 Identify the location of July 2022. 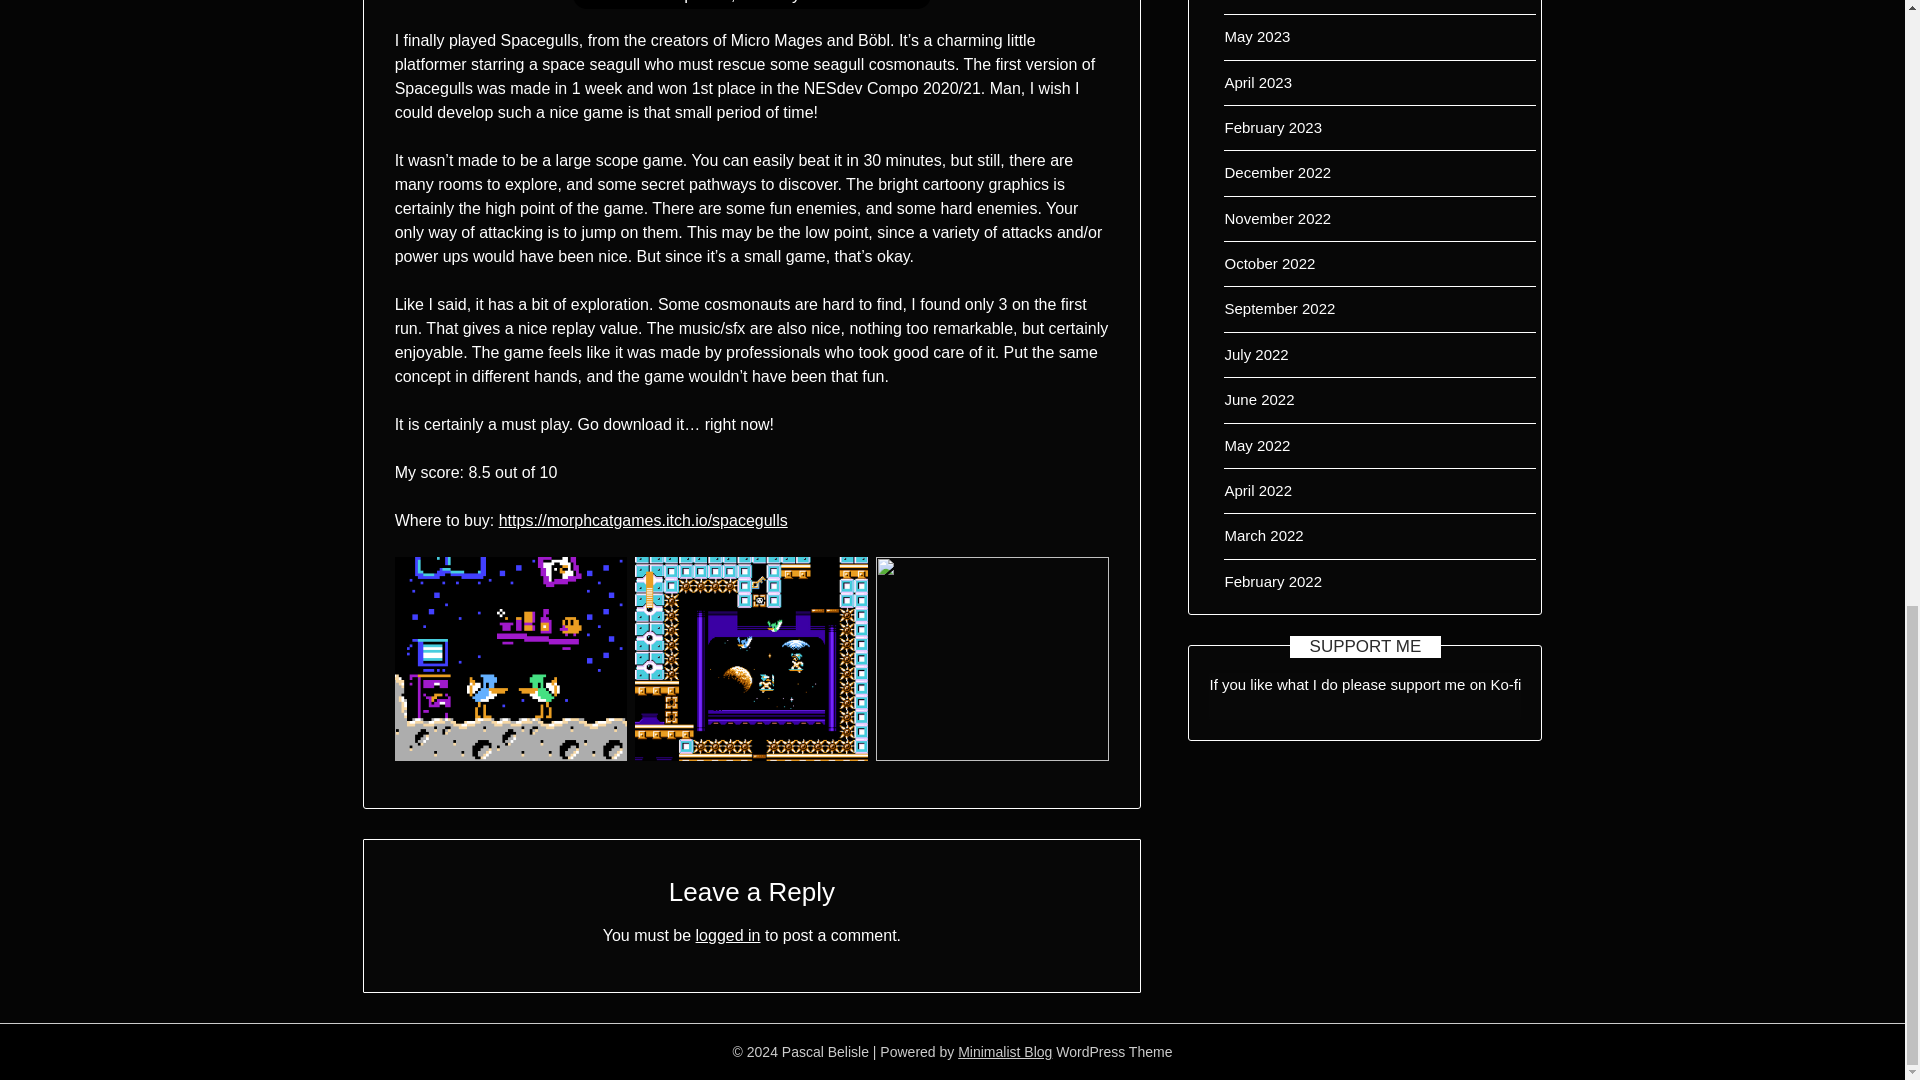
(1256, 354).